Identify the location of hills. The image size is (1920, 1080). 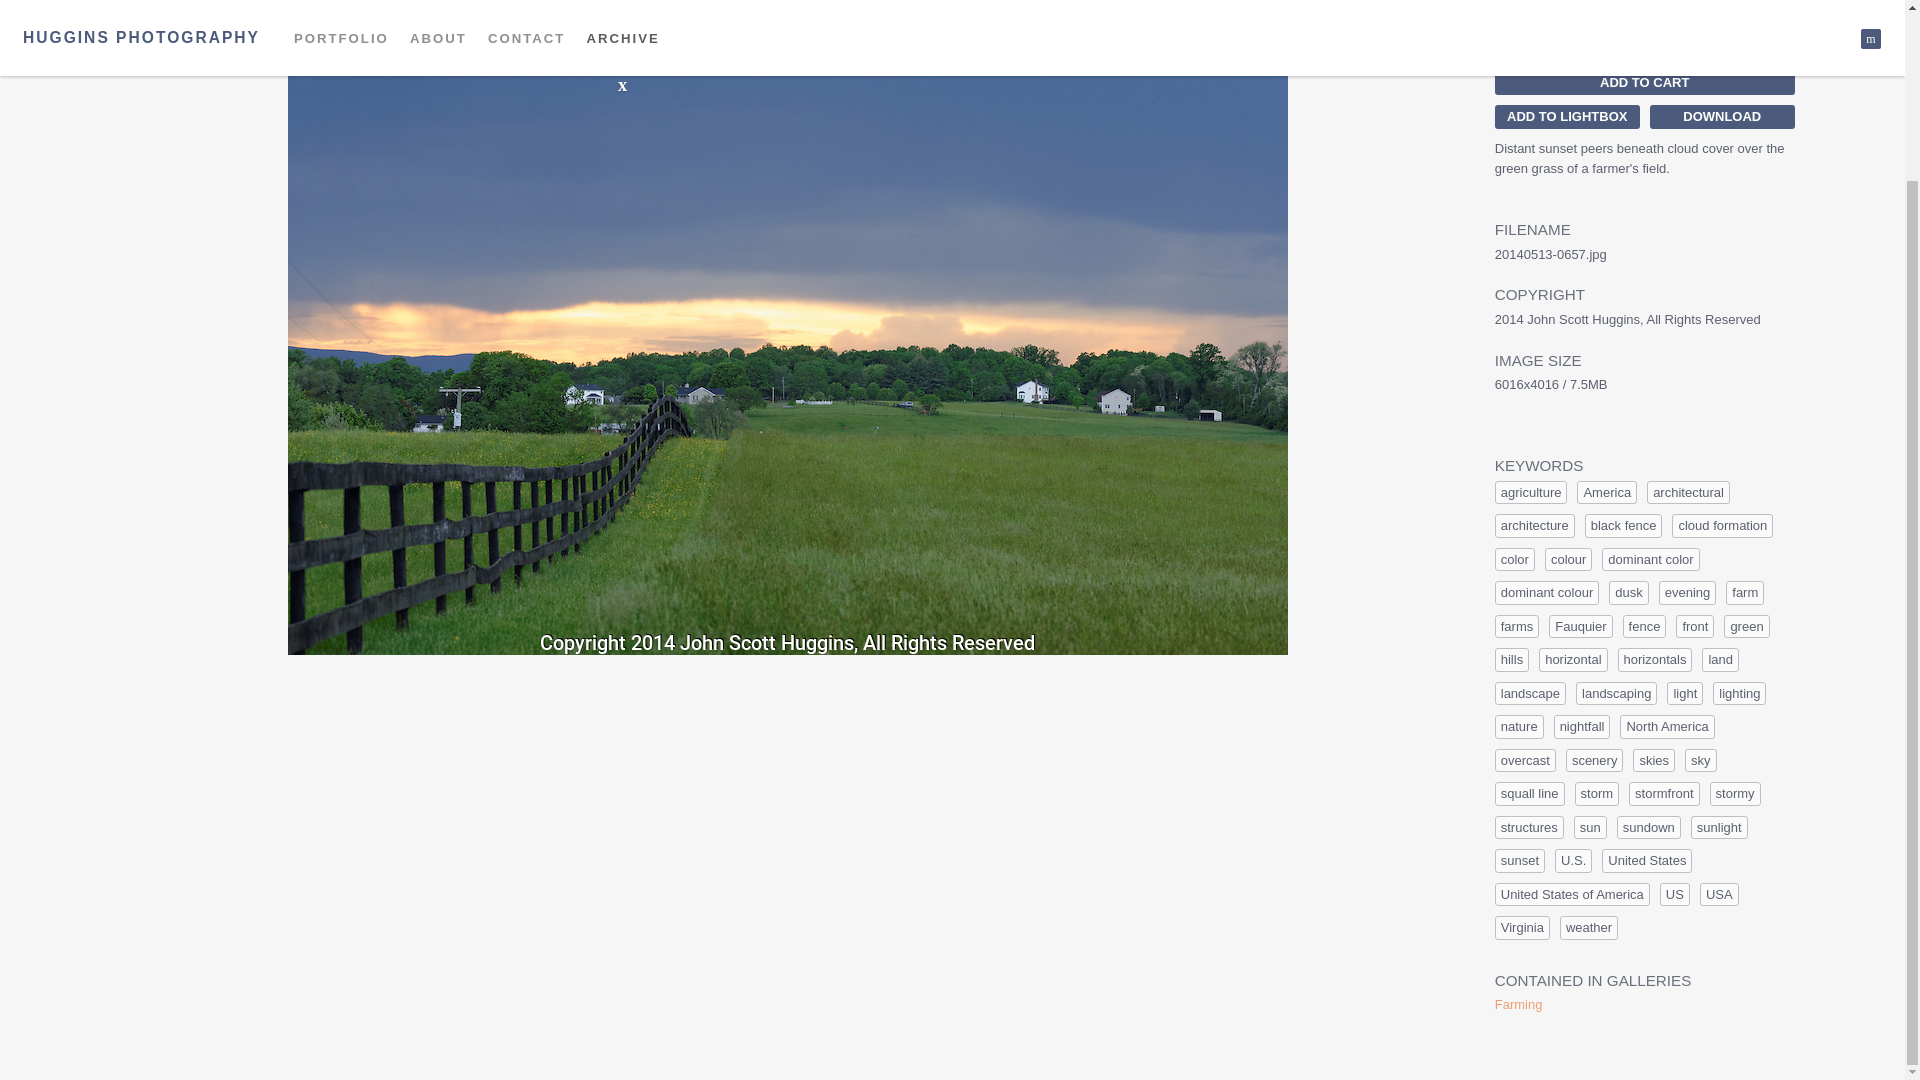
(1512, 660).